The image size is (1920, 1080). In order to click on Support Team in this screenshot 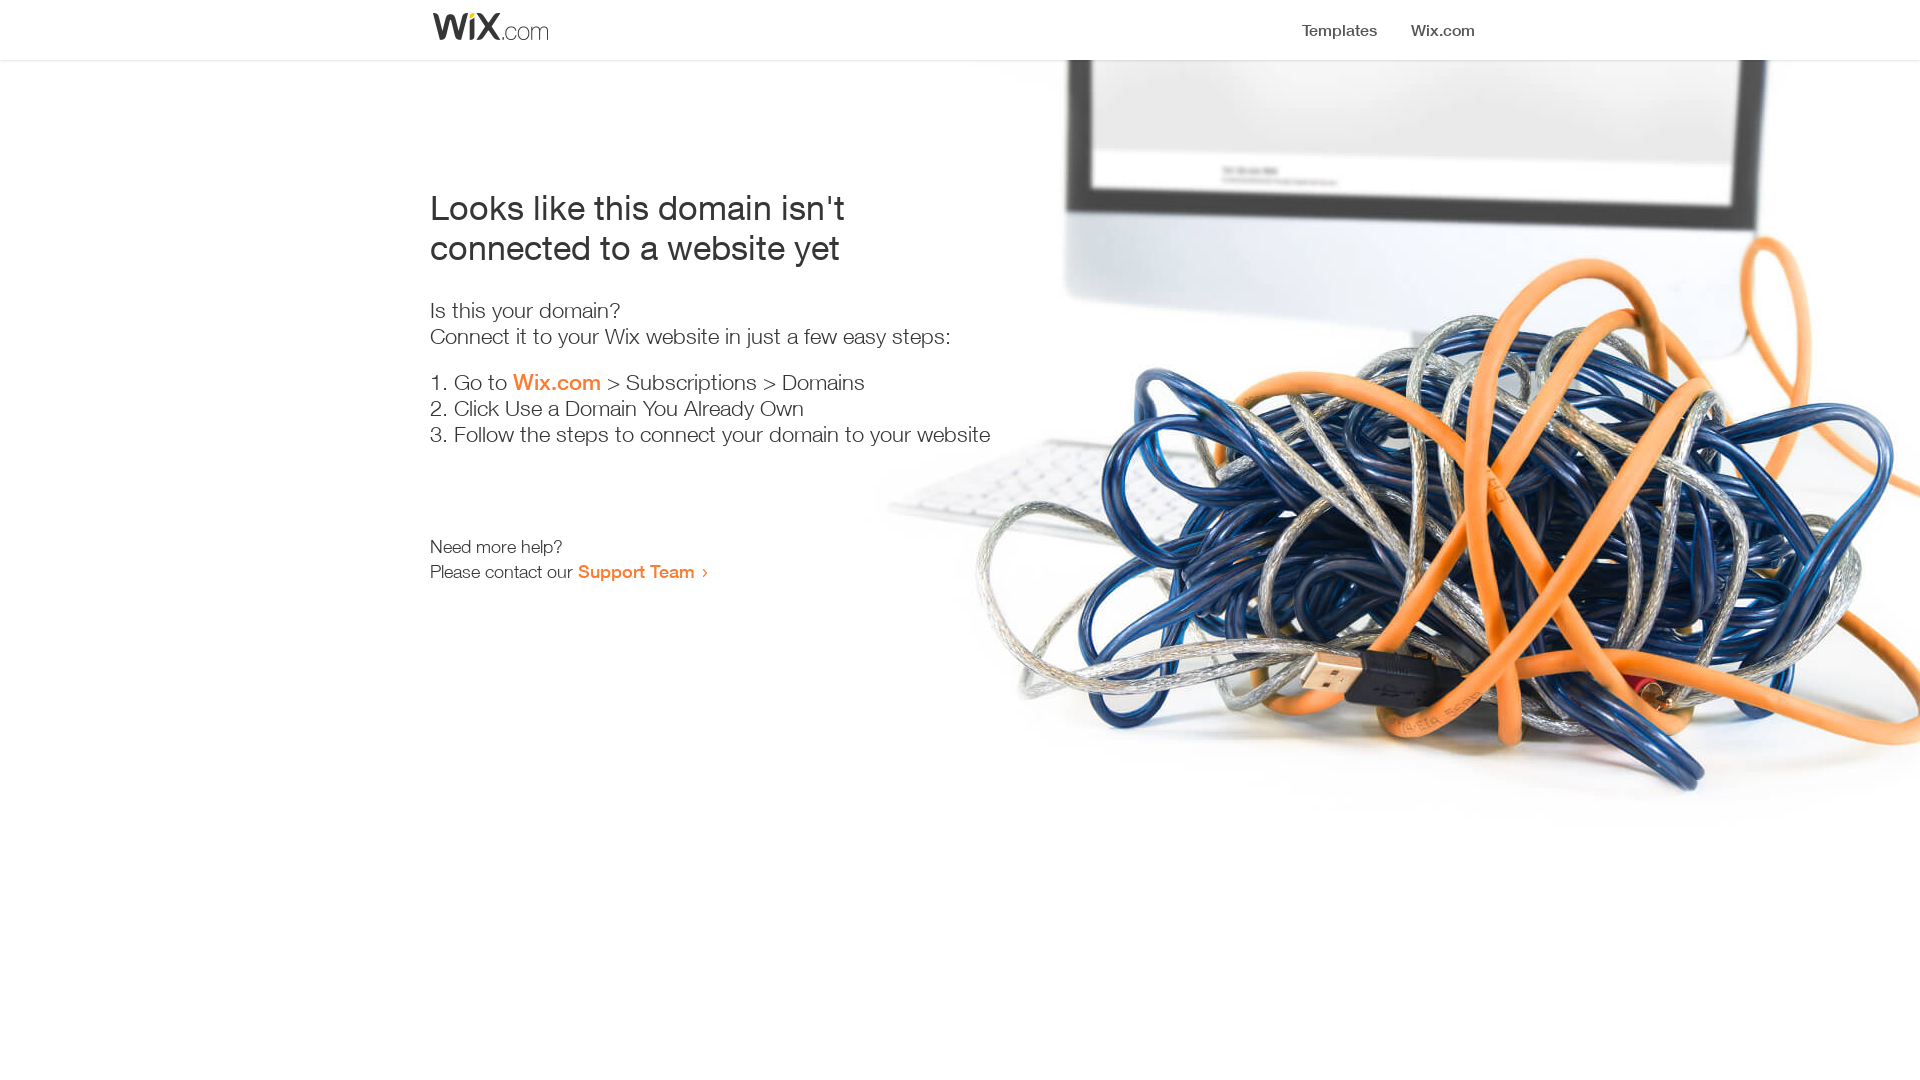, I will do `click(636, 571)`.